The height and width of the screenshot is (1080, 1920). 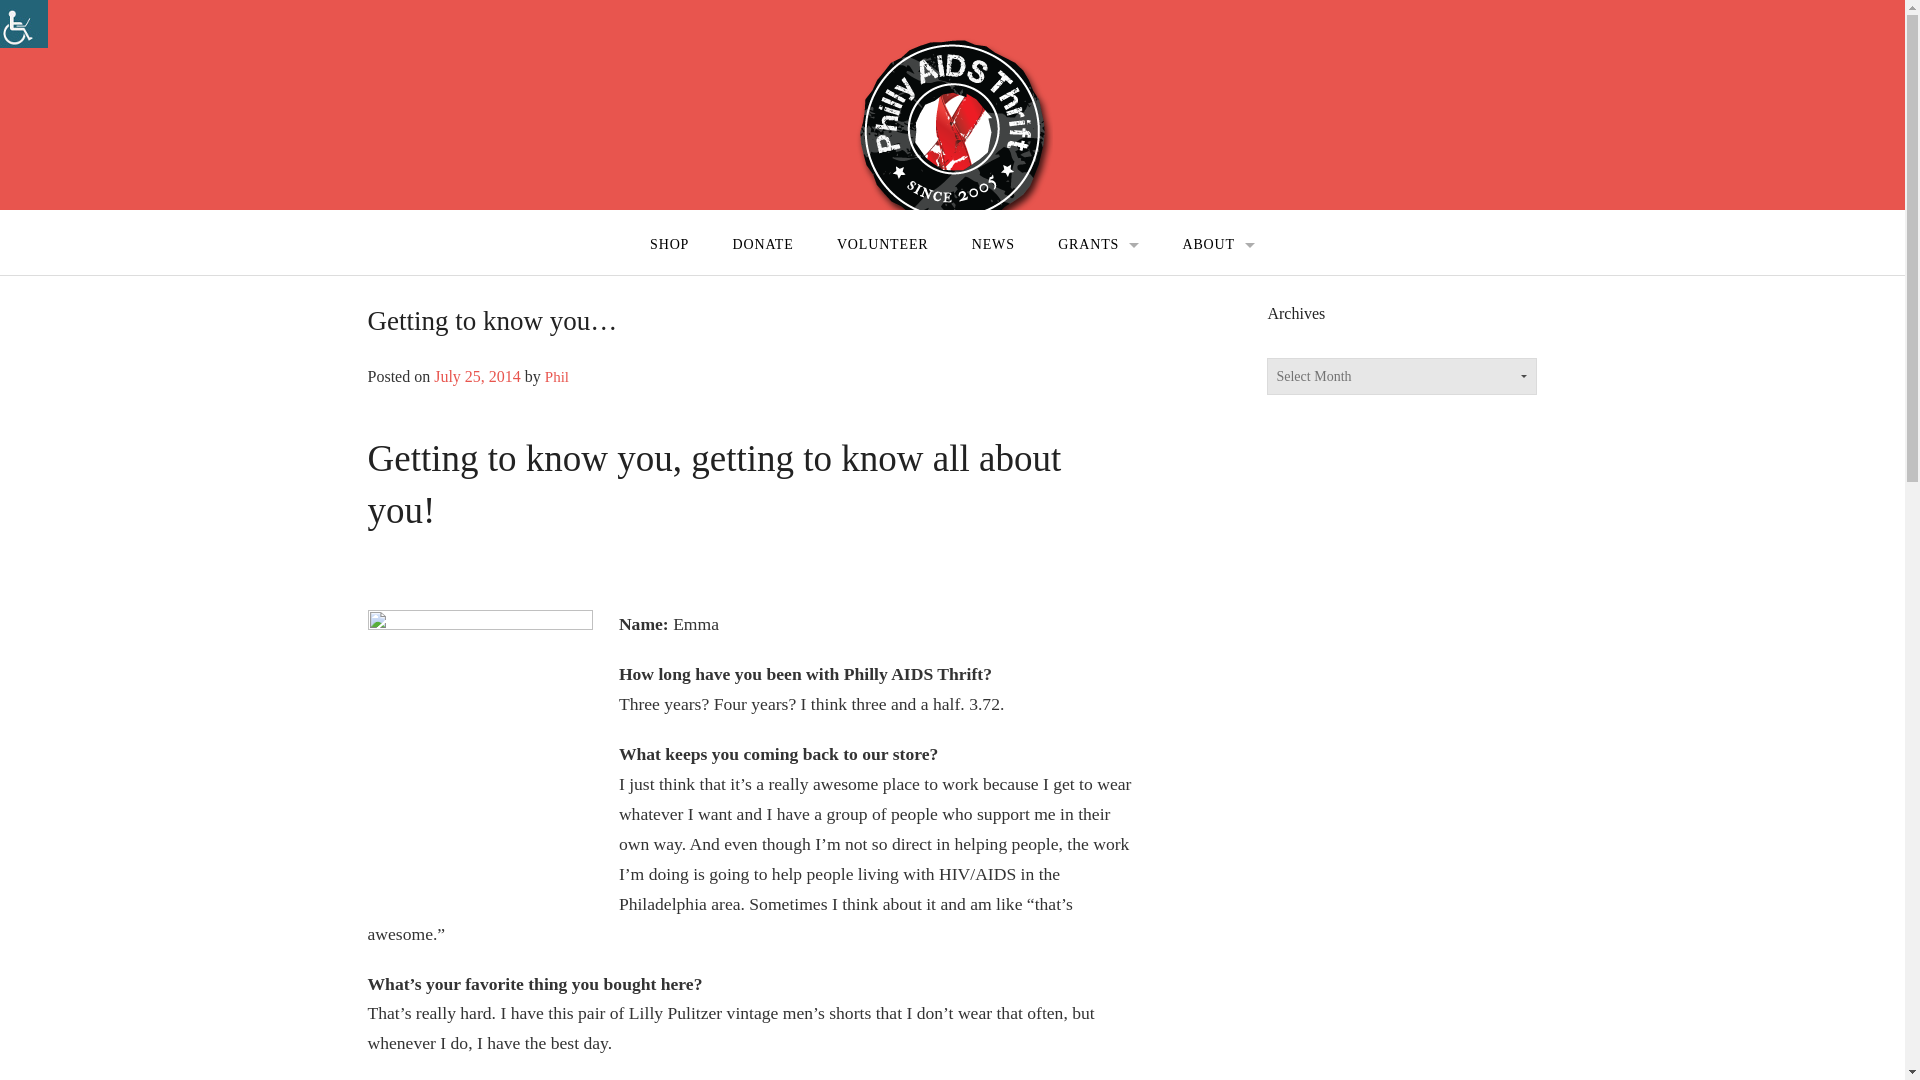 What do you see at coordinates (24, 24) in the screenshot?
I see `Accessibility Helper sidebar` at bounding box center [24, 24].